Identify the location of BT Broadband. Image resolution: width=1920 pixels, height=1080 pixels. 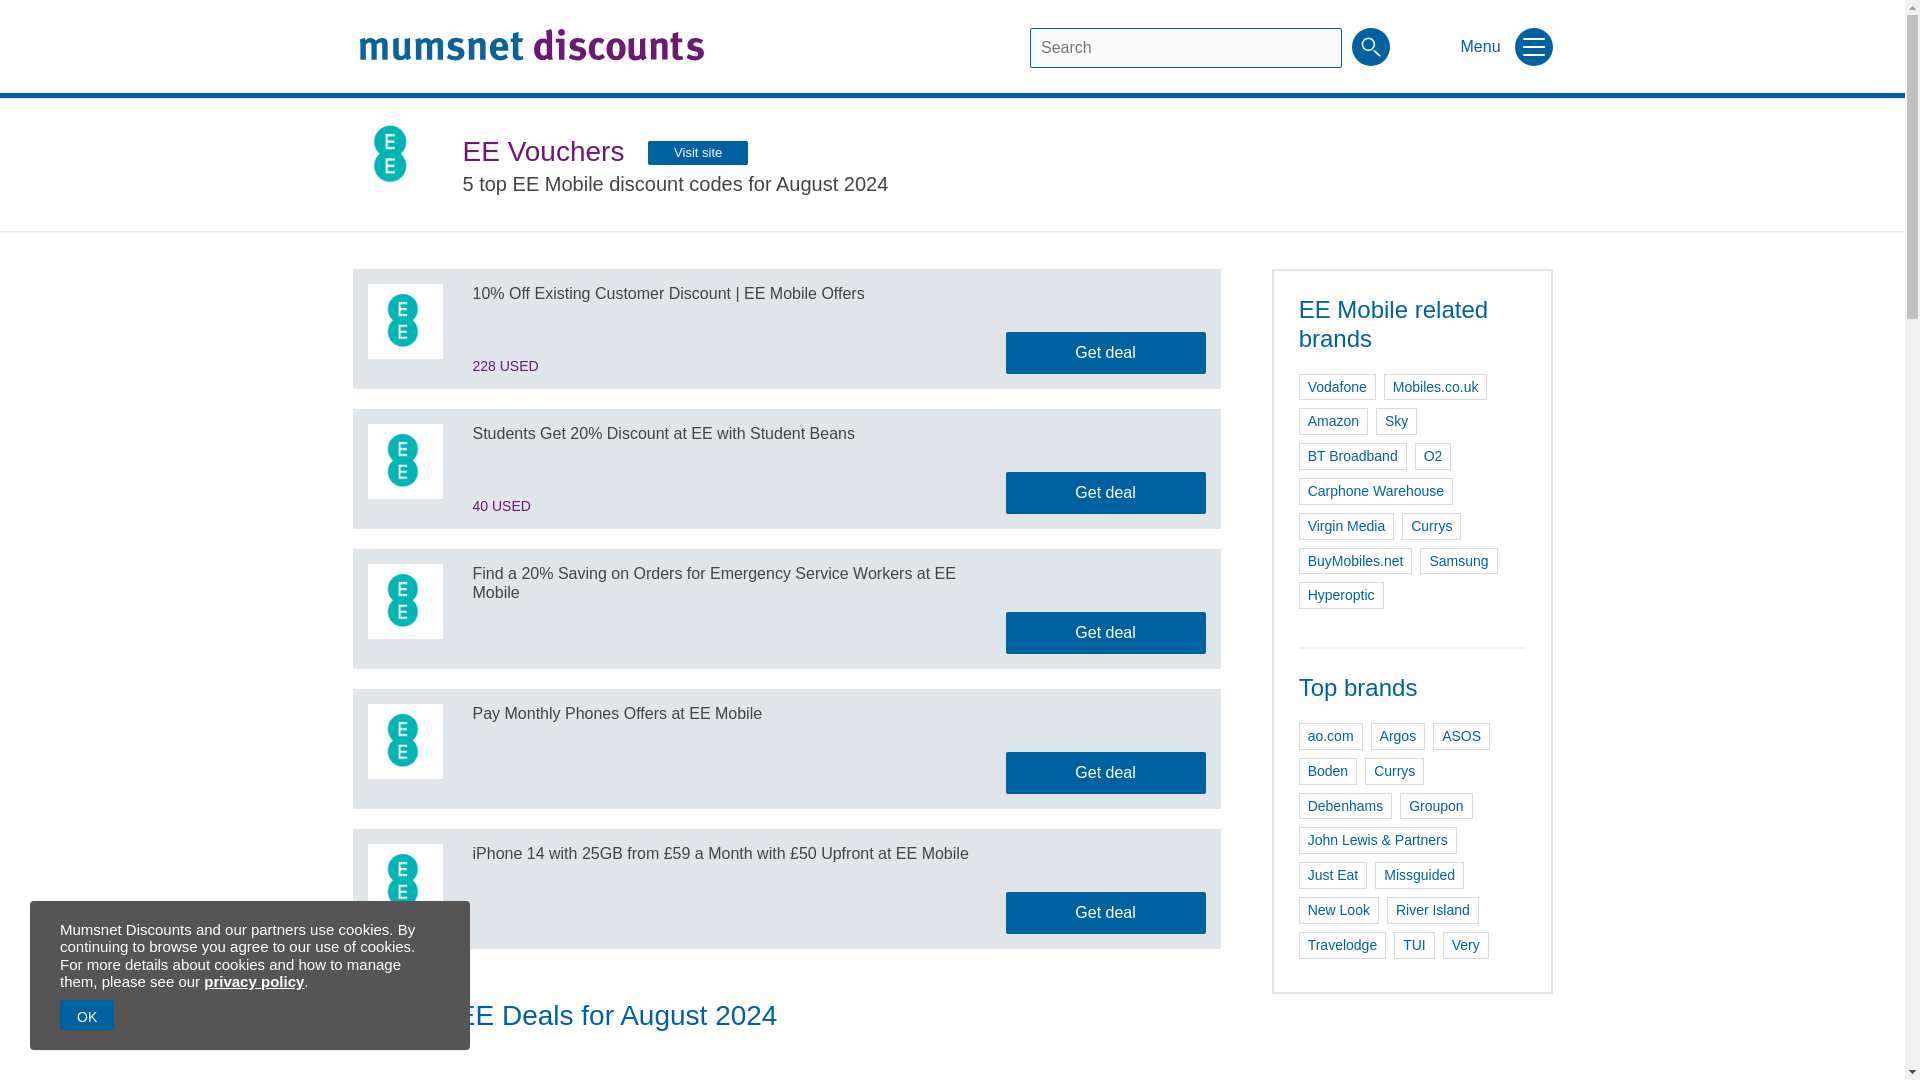
(1353, 456).